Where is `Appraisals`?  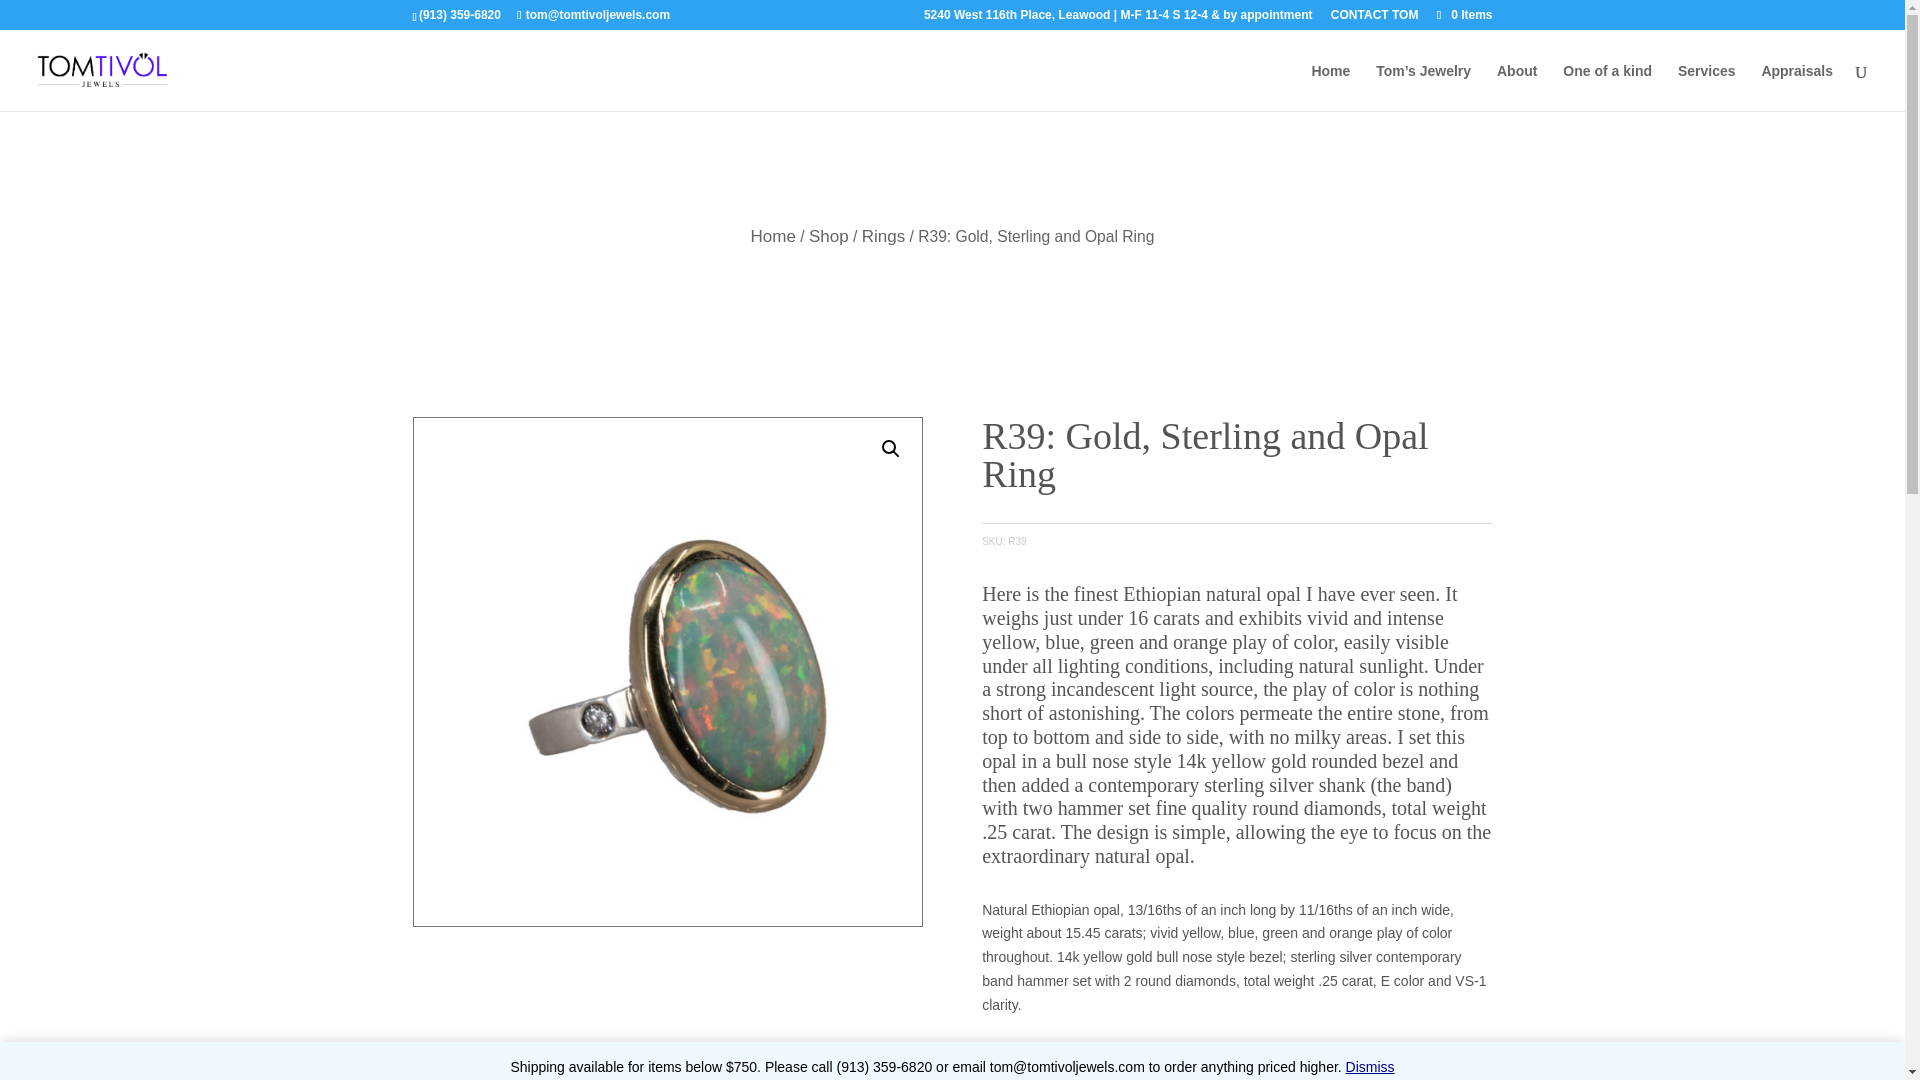 Appraisals is located at coordinates (1796, 87).